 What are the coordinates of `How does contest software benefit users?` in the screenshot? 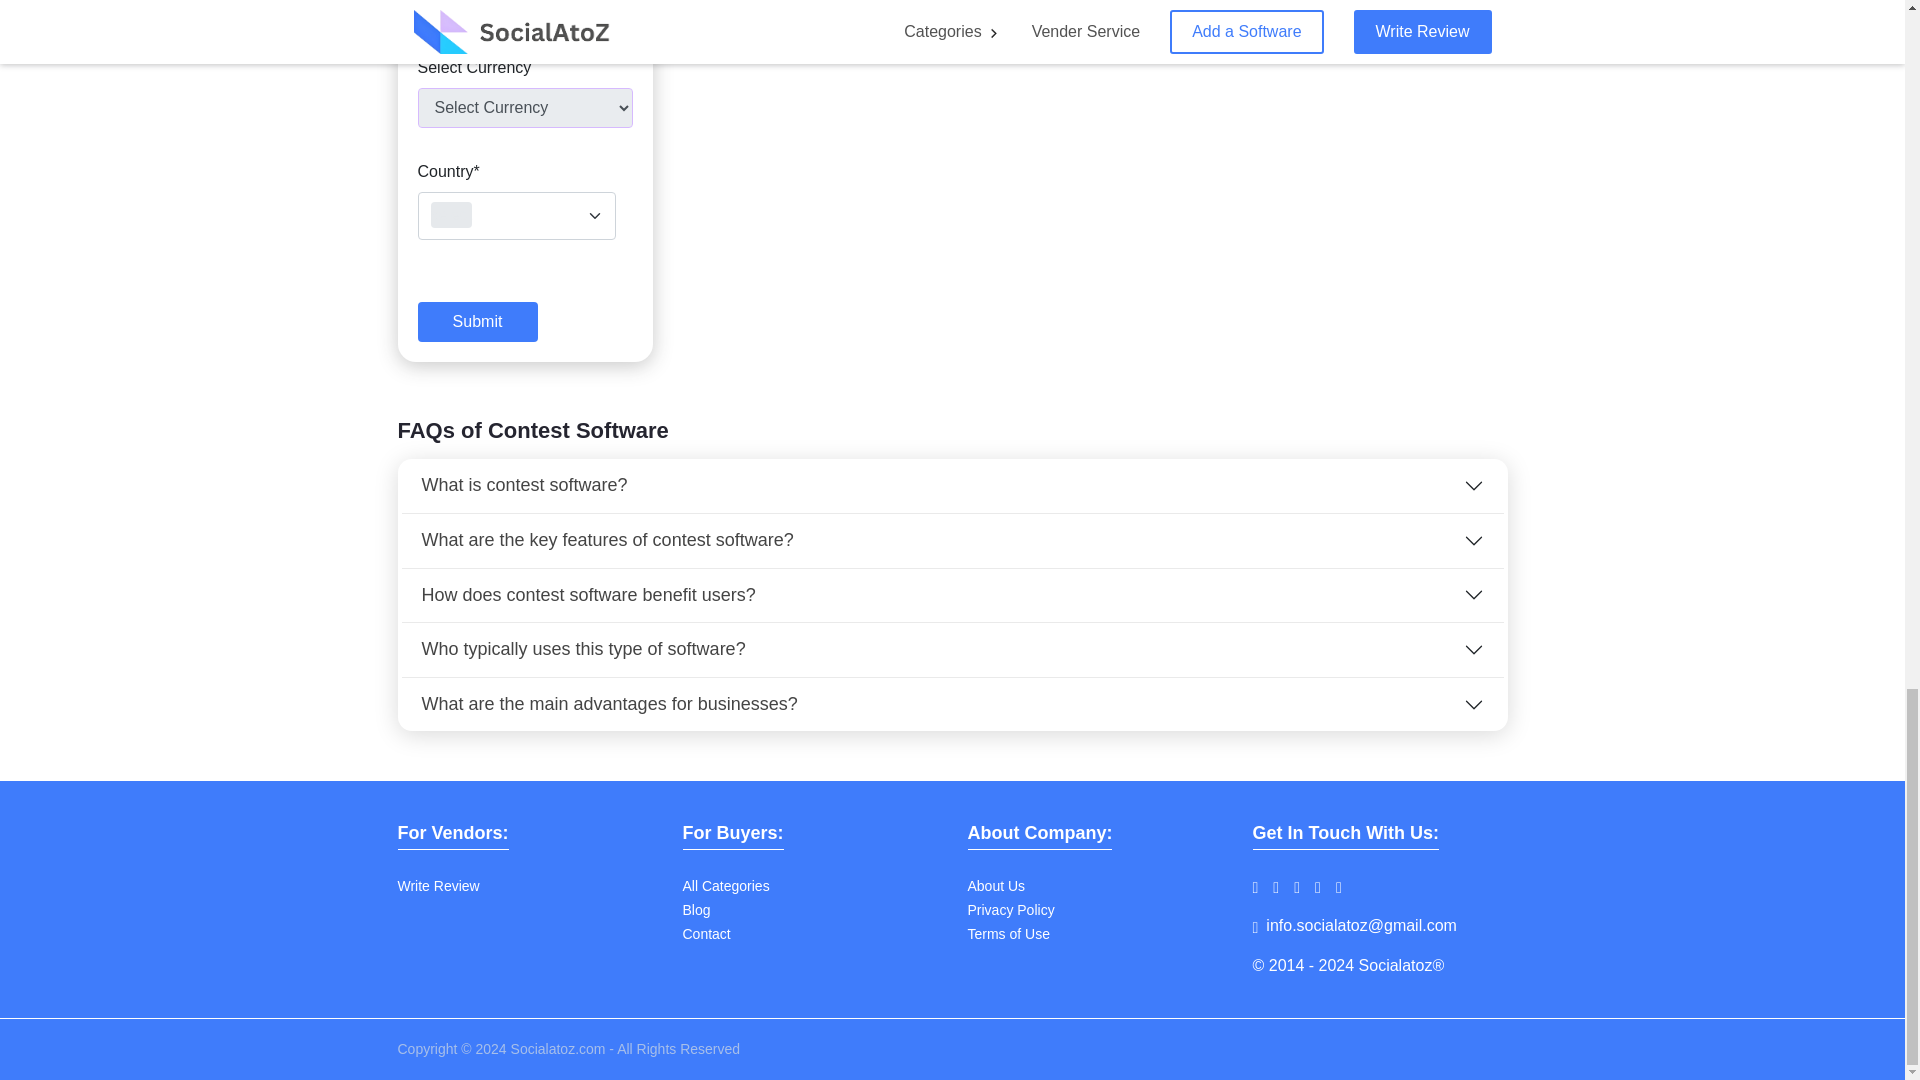 It's located at (952, 596).